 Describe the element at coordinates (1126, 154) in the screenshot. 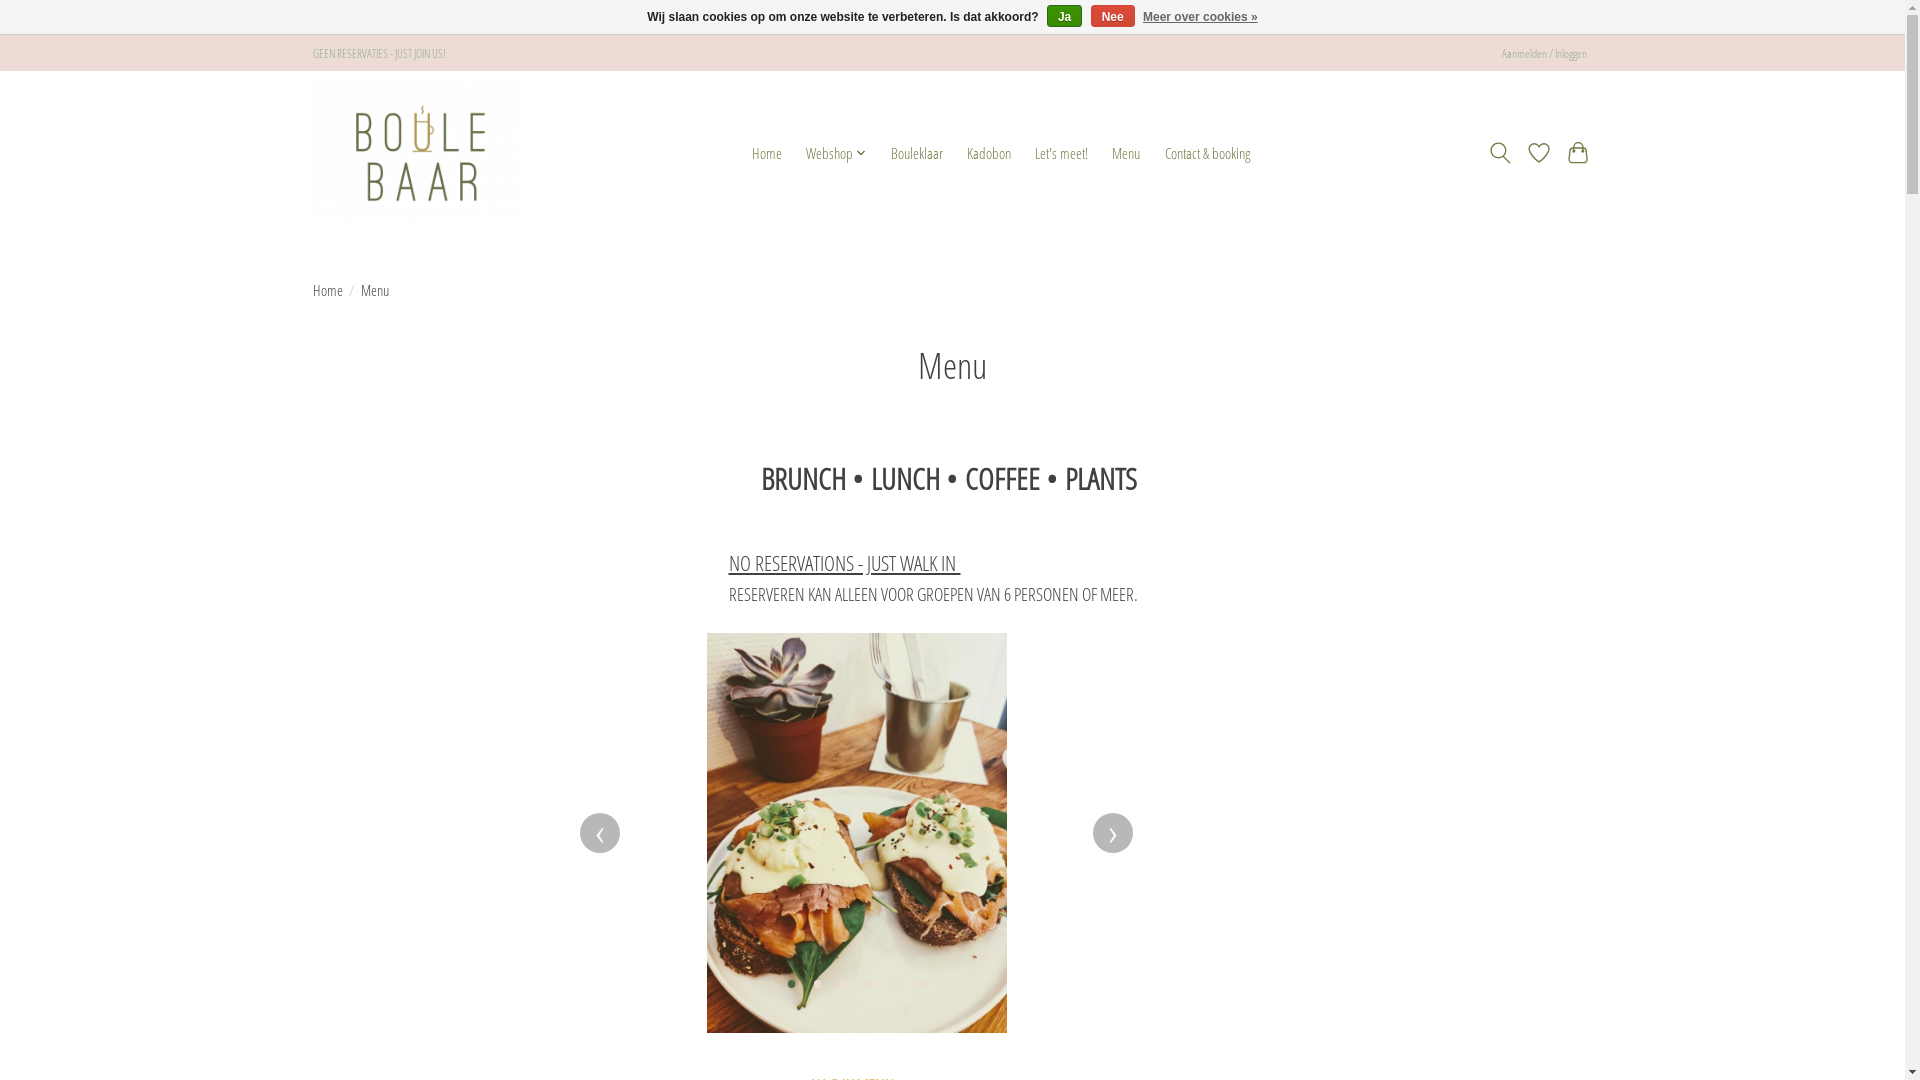

I see `Menu` at that location.